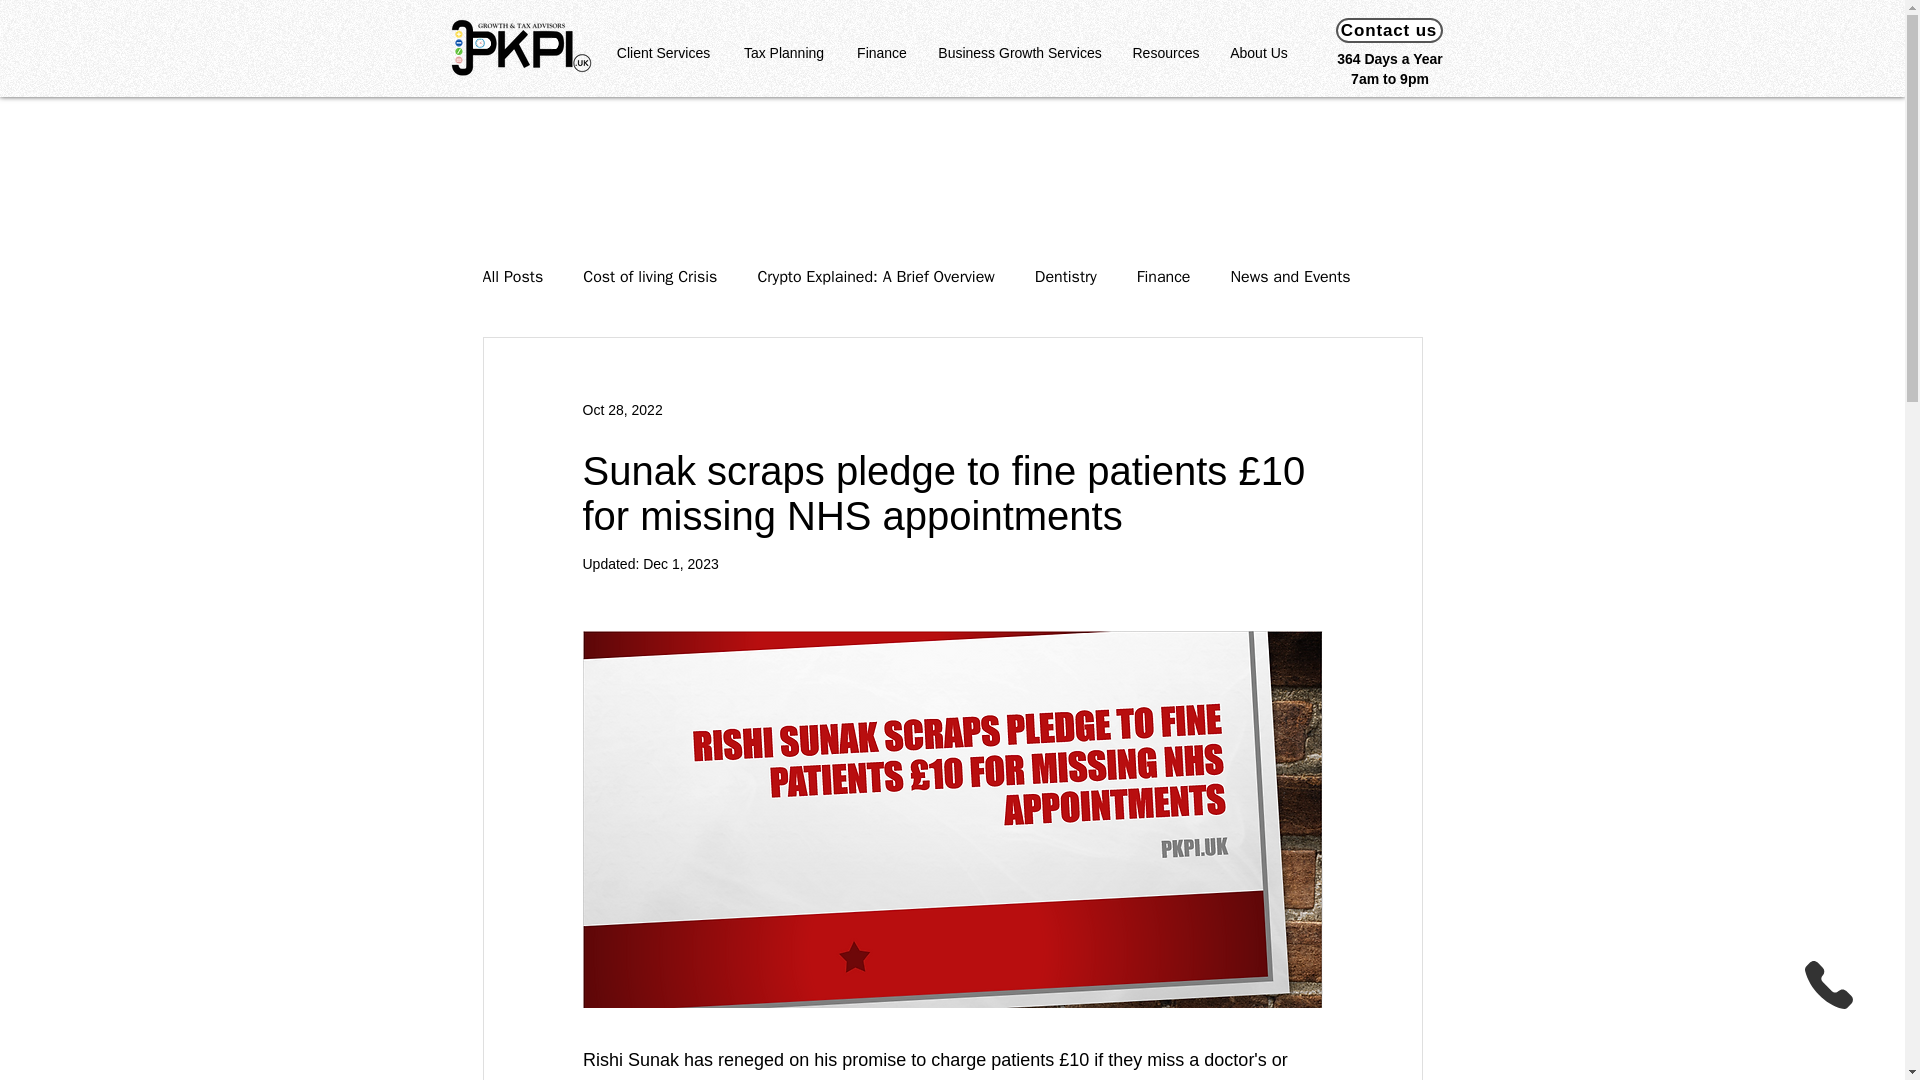  I want to click on Oct 28, 2022, so click(622, 409).